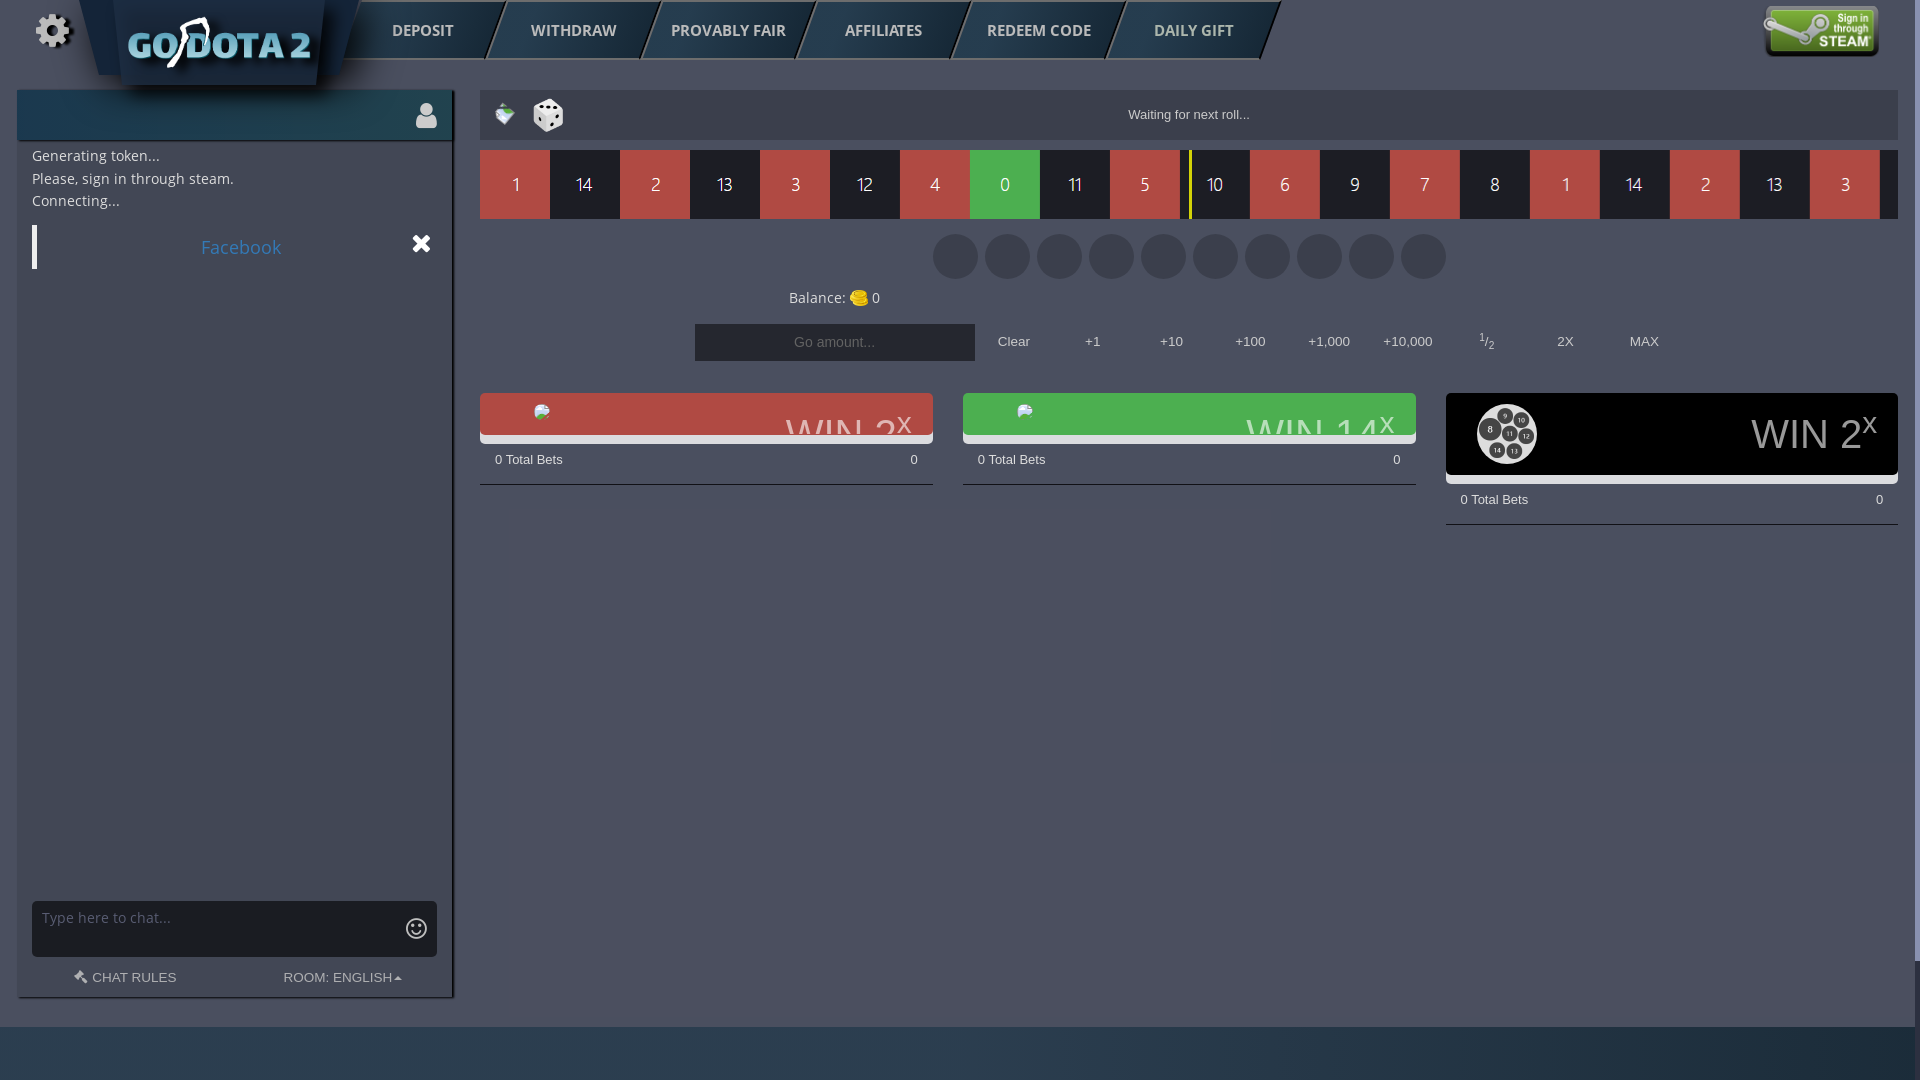 The height and width of the screenshot is (1080, 1920). Describe the element at coordinates (1250, 342) in the screenshot. I see `+100` at that location.